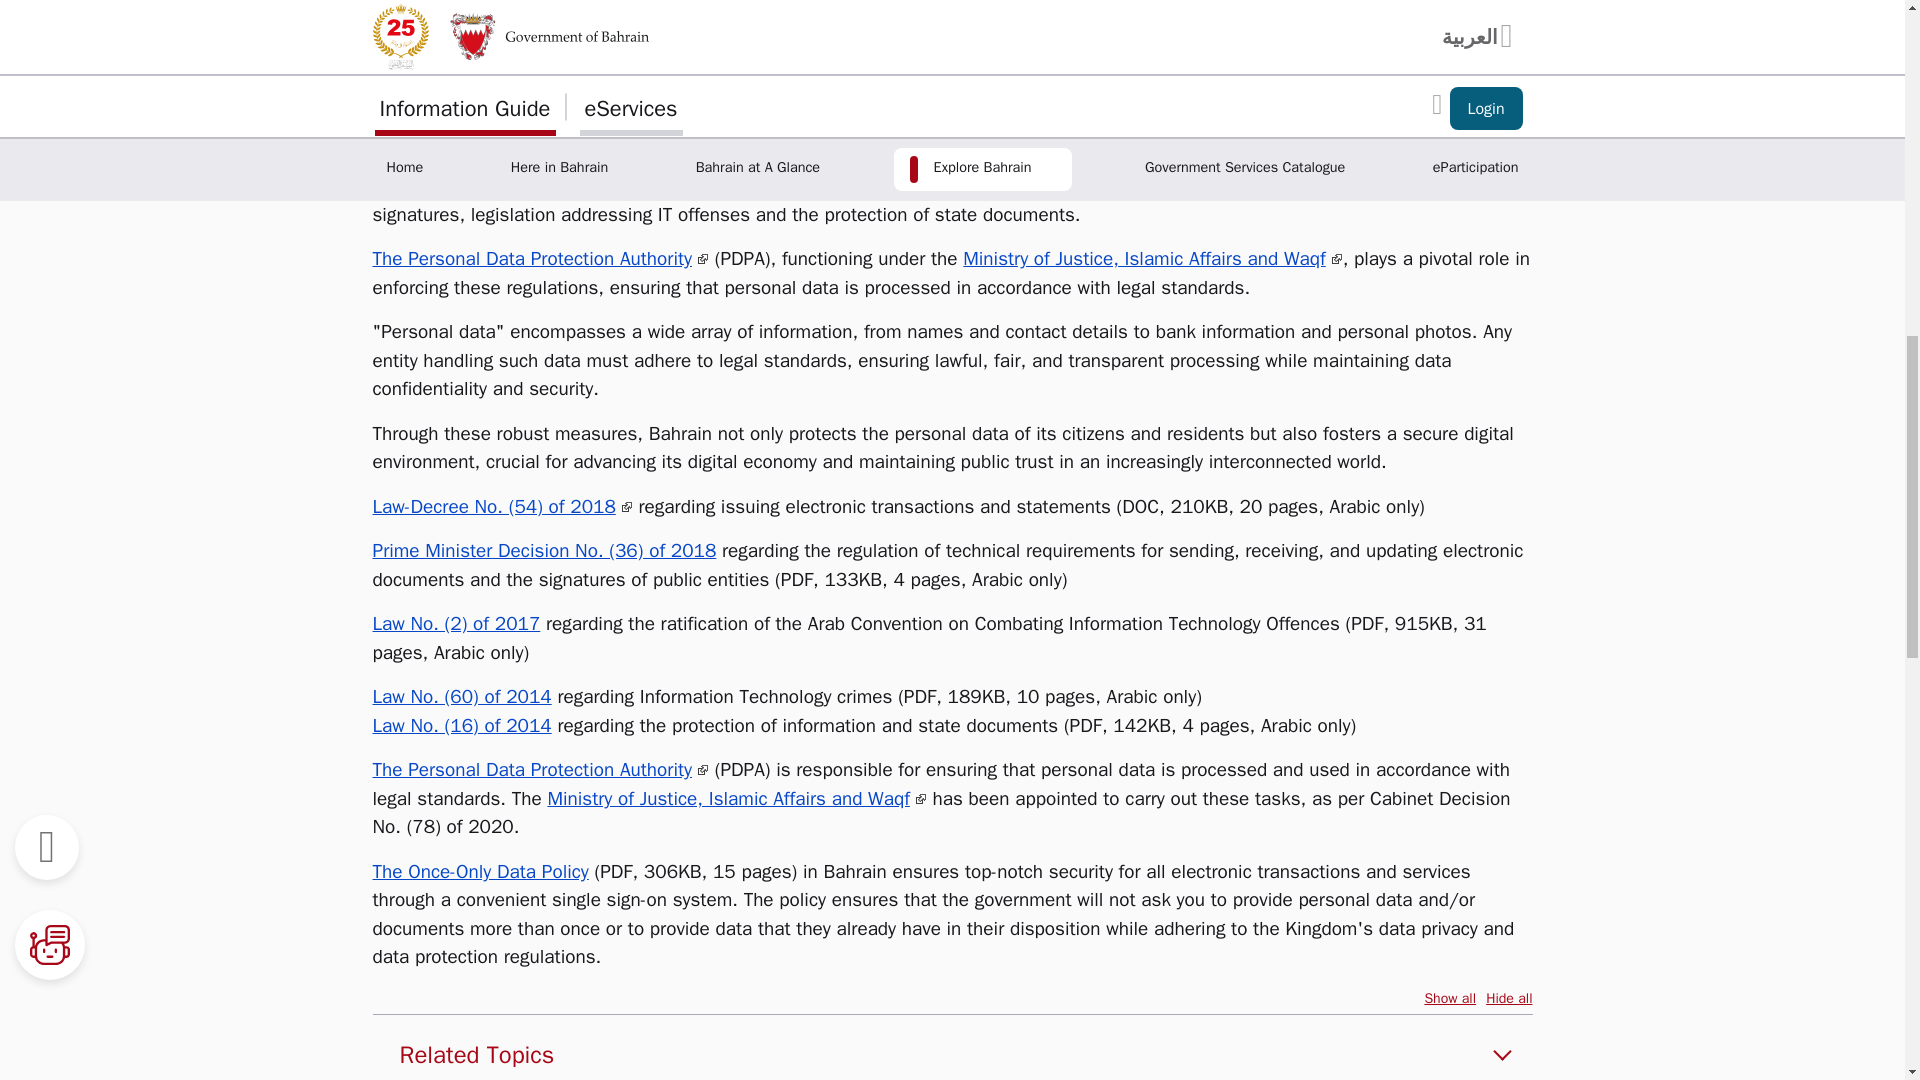  What do you see at coordinates (540, 770) in the screenshot?
I see `The Personal Data Protection Authority` at bounding box center [540, 770].